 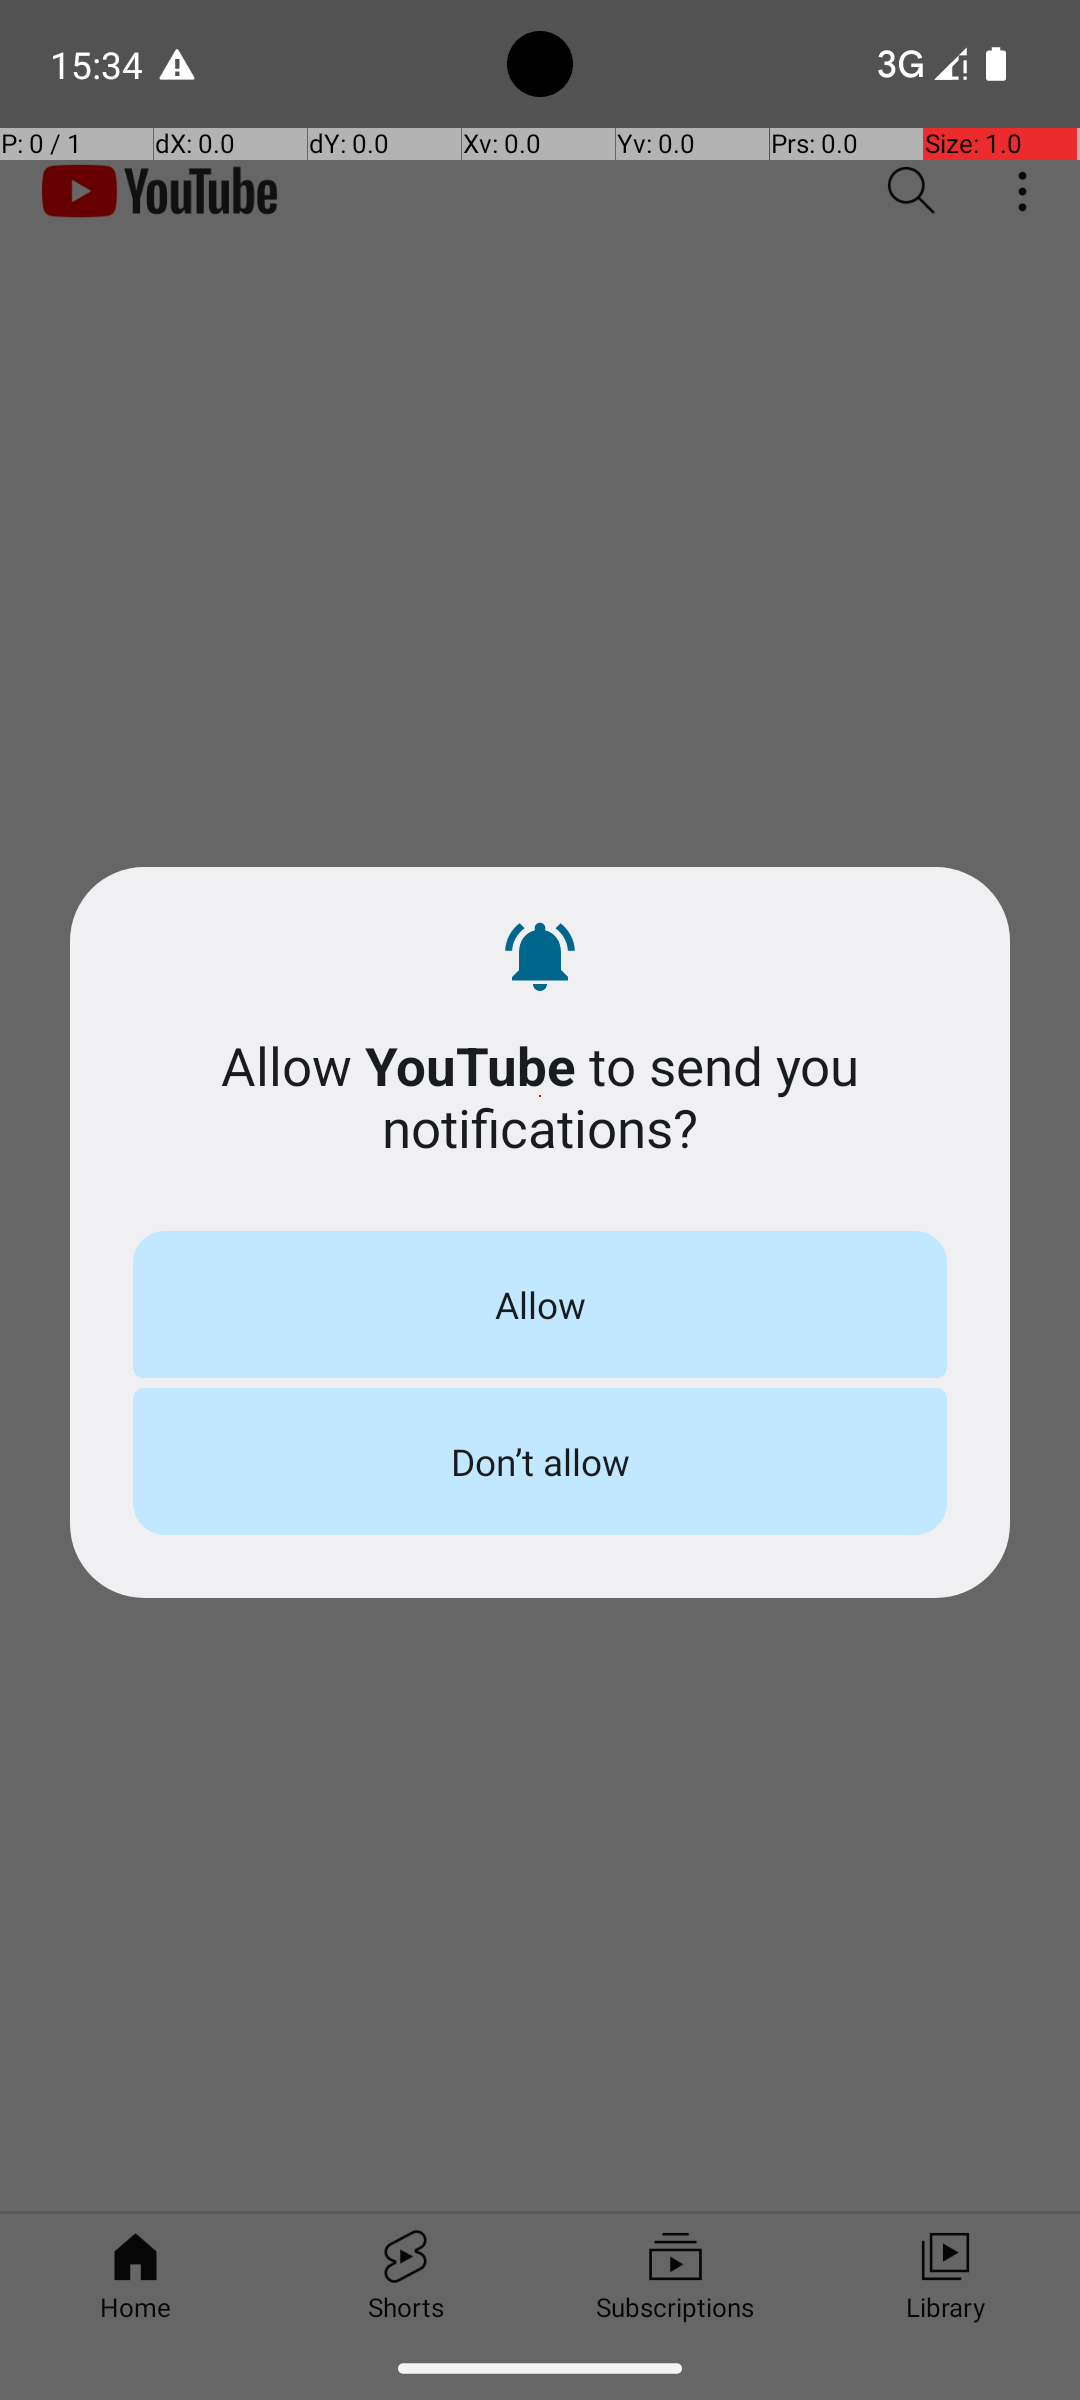 What do you see at coordinates (540, 1304) in the screenshot?
I see `Allow` at bounding box center [540, 1304].